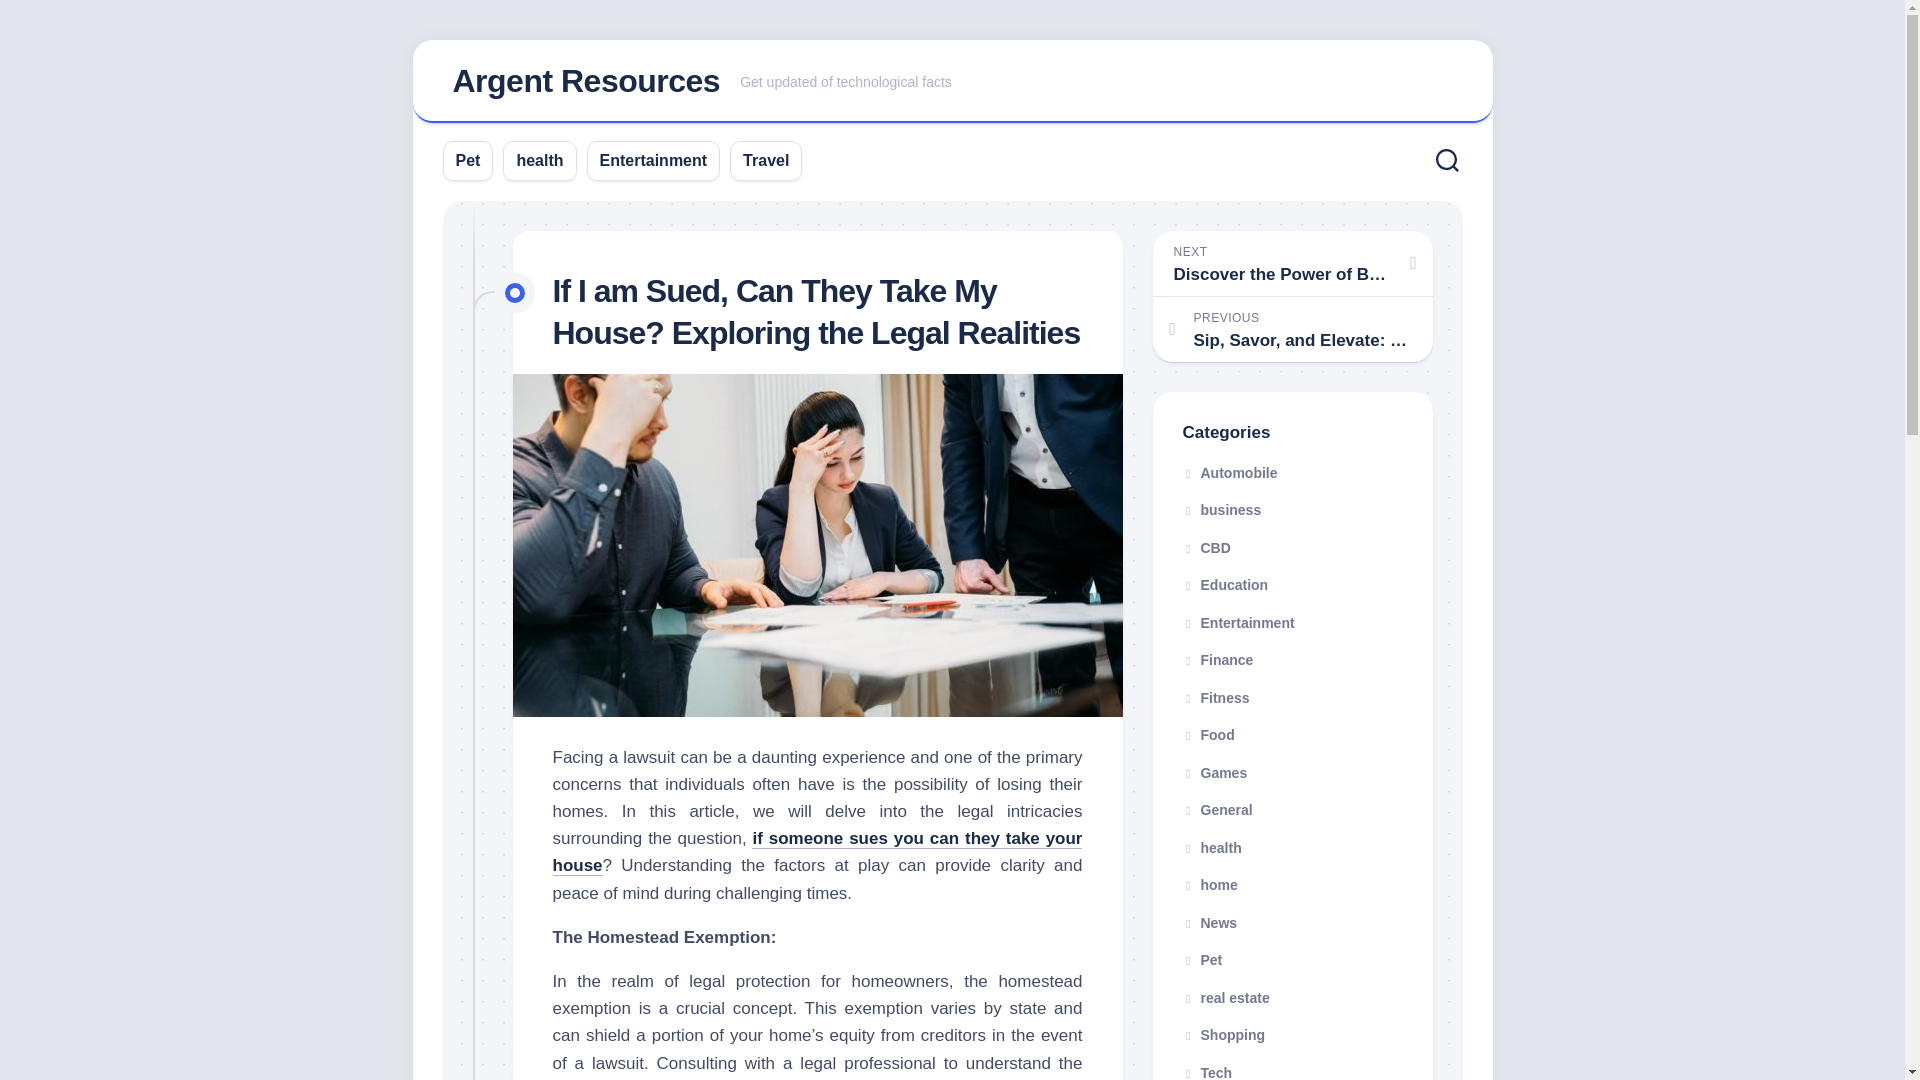  I want to click on Automobile, so click(1229, 472).